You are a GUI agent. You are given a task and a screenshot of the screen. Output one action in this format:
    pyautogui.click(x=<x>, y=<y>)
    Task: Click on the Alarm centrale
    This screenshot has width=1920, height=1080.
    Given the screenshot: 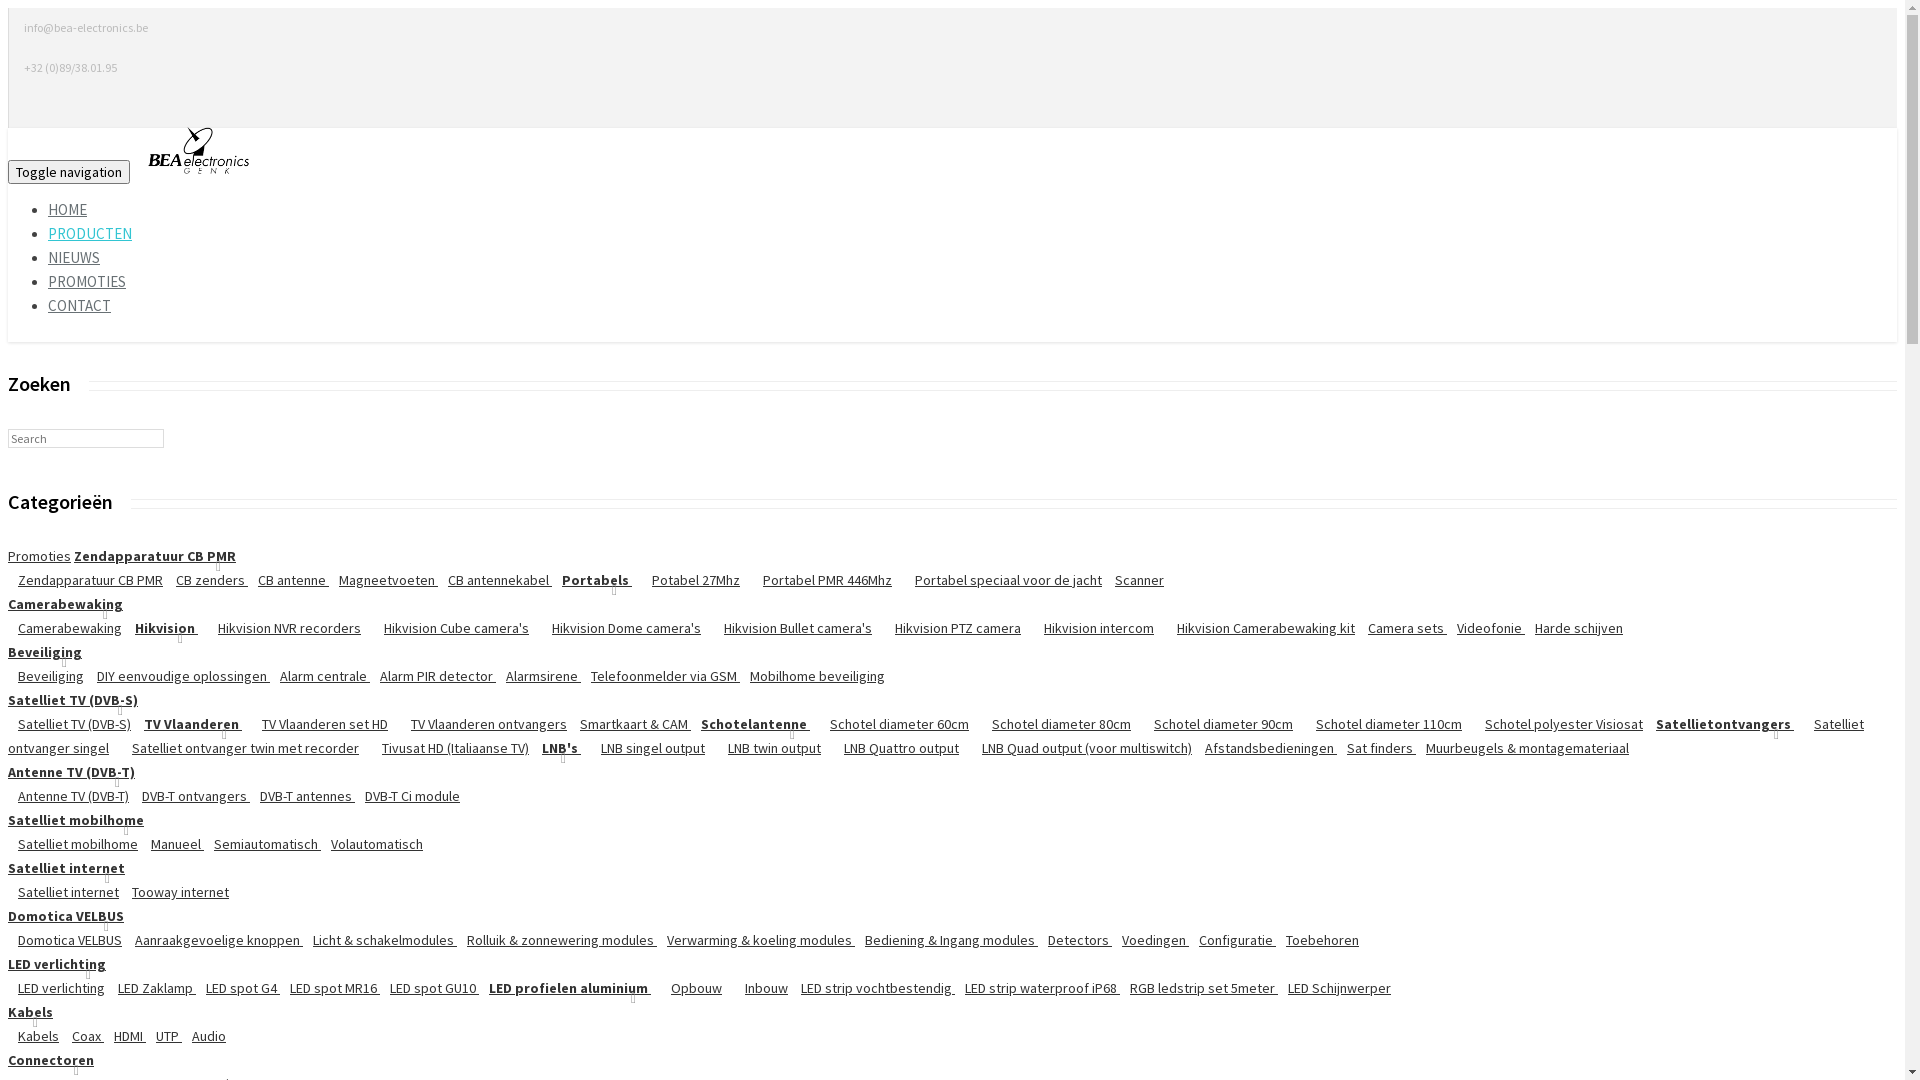 What is the action you would take?
    pyautogui.click(x=320, y=676)
    